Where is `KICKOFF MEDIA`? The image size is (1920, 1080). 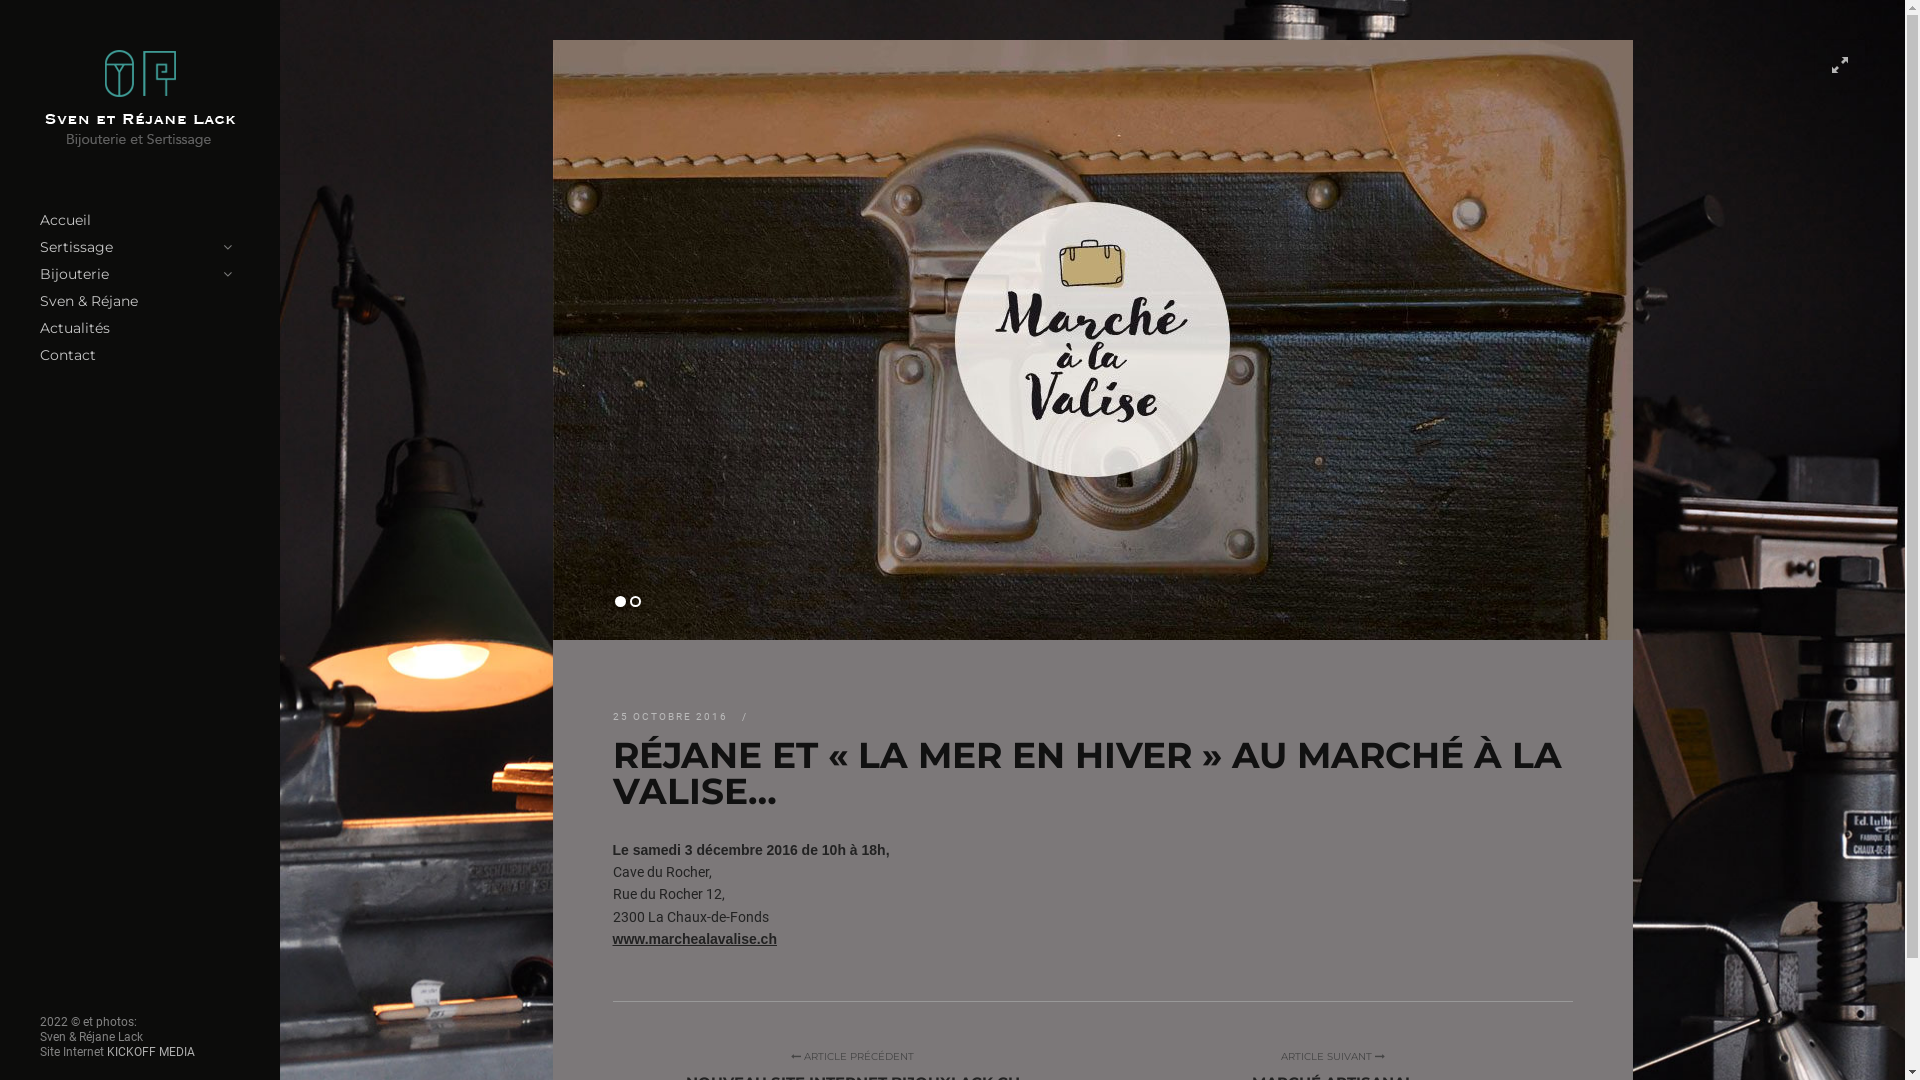
KICKOFF MEDIA is located at coordinates (151, 1052).